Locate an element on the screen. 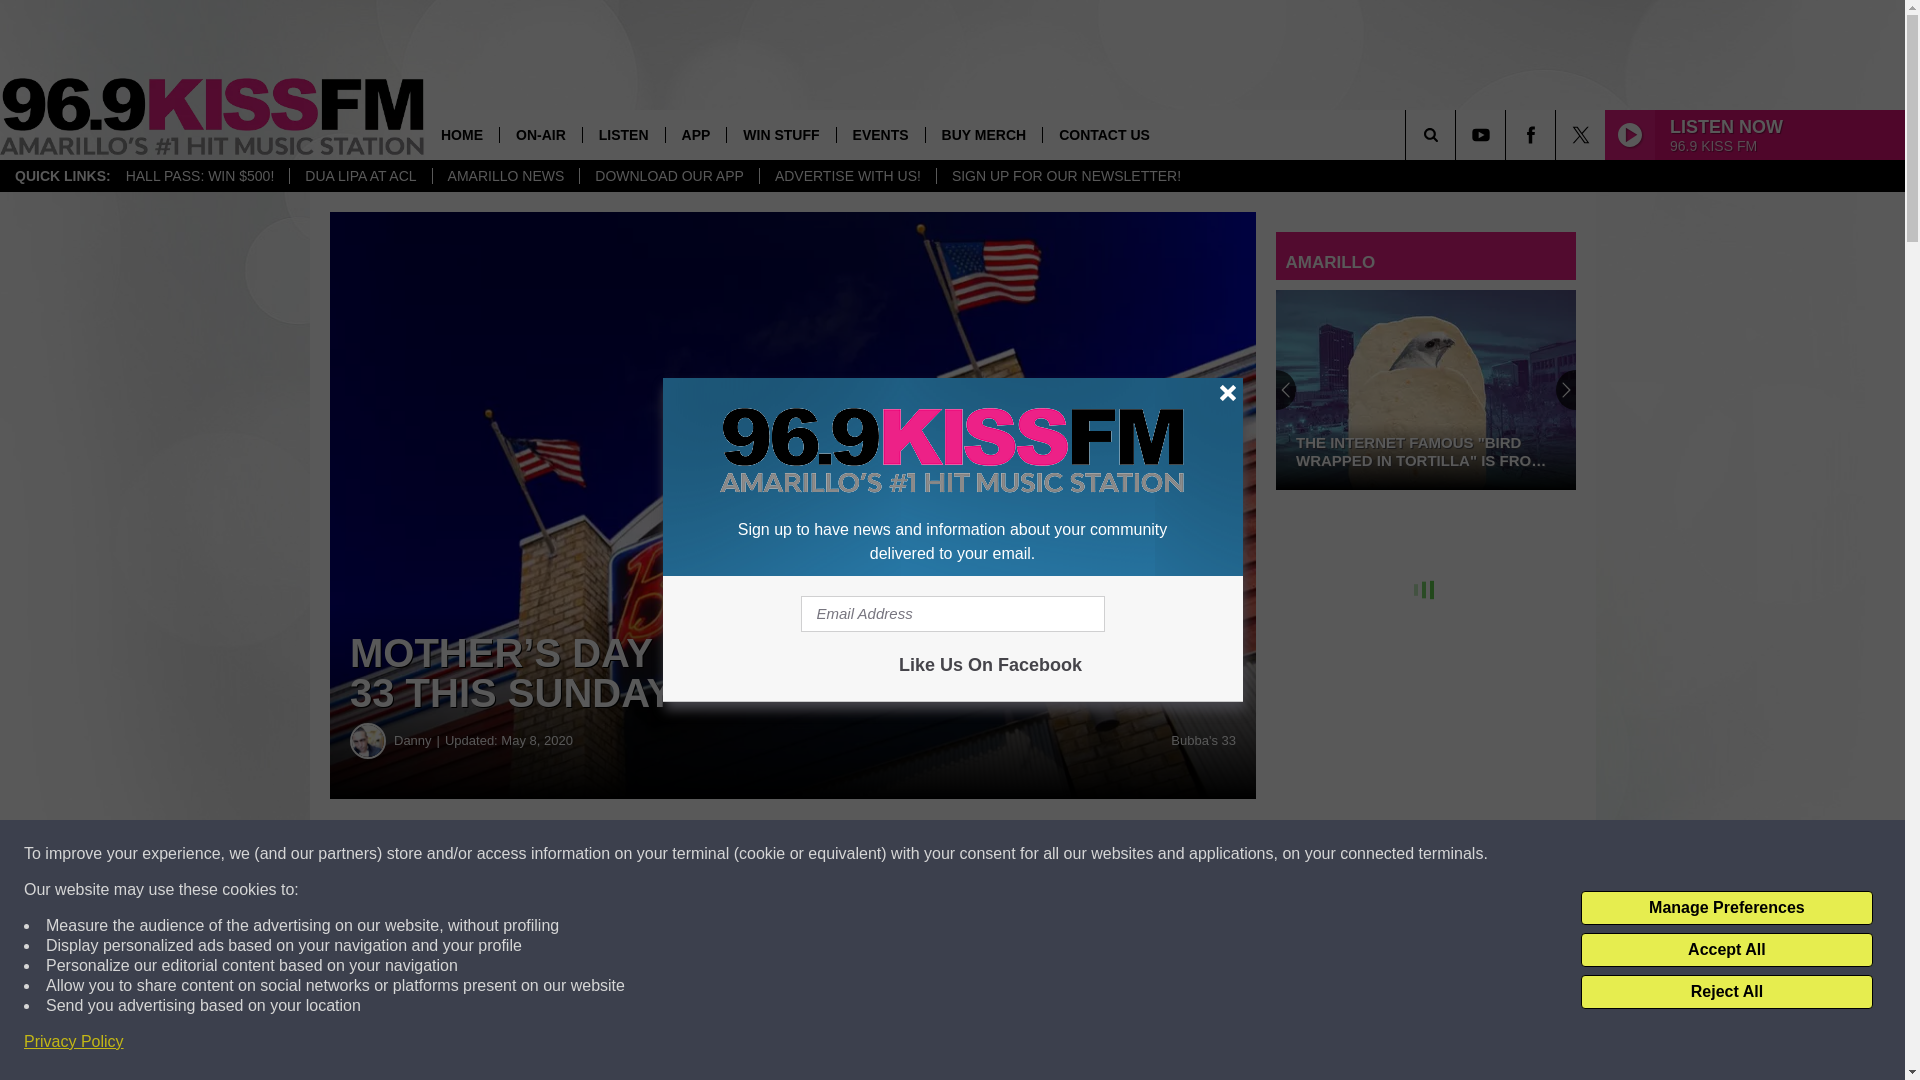 The width and height of the screenshot is (1920, 1080). Email Address is located at coordinates (952, 614).